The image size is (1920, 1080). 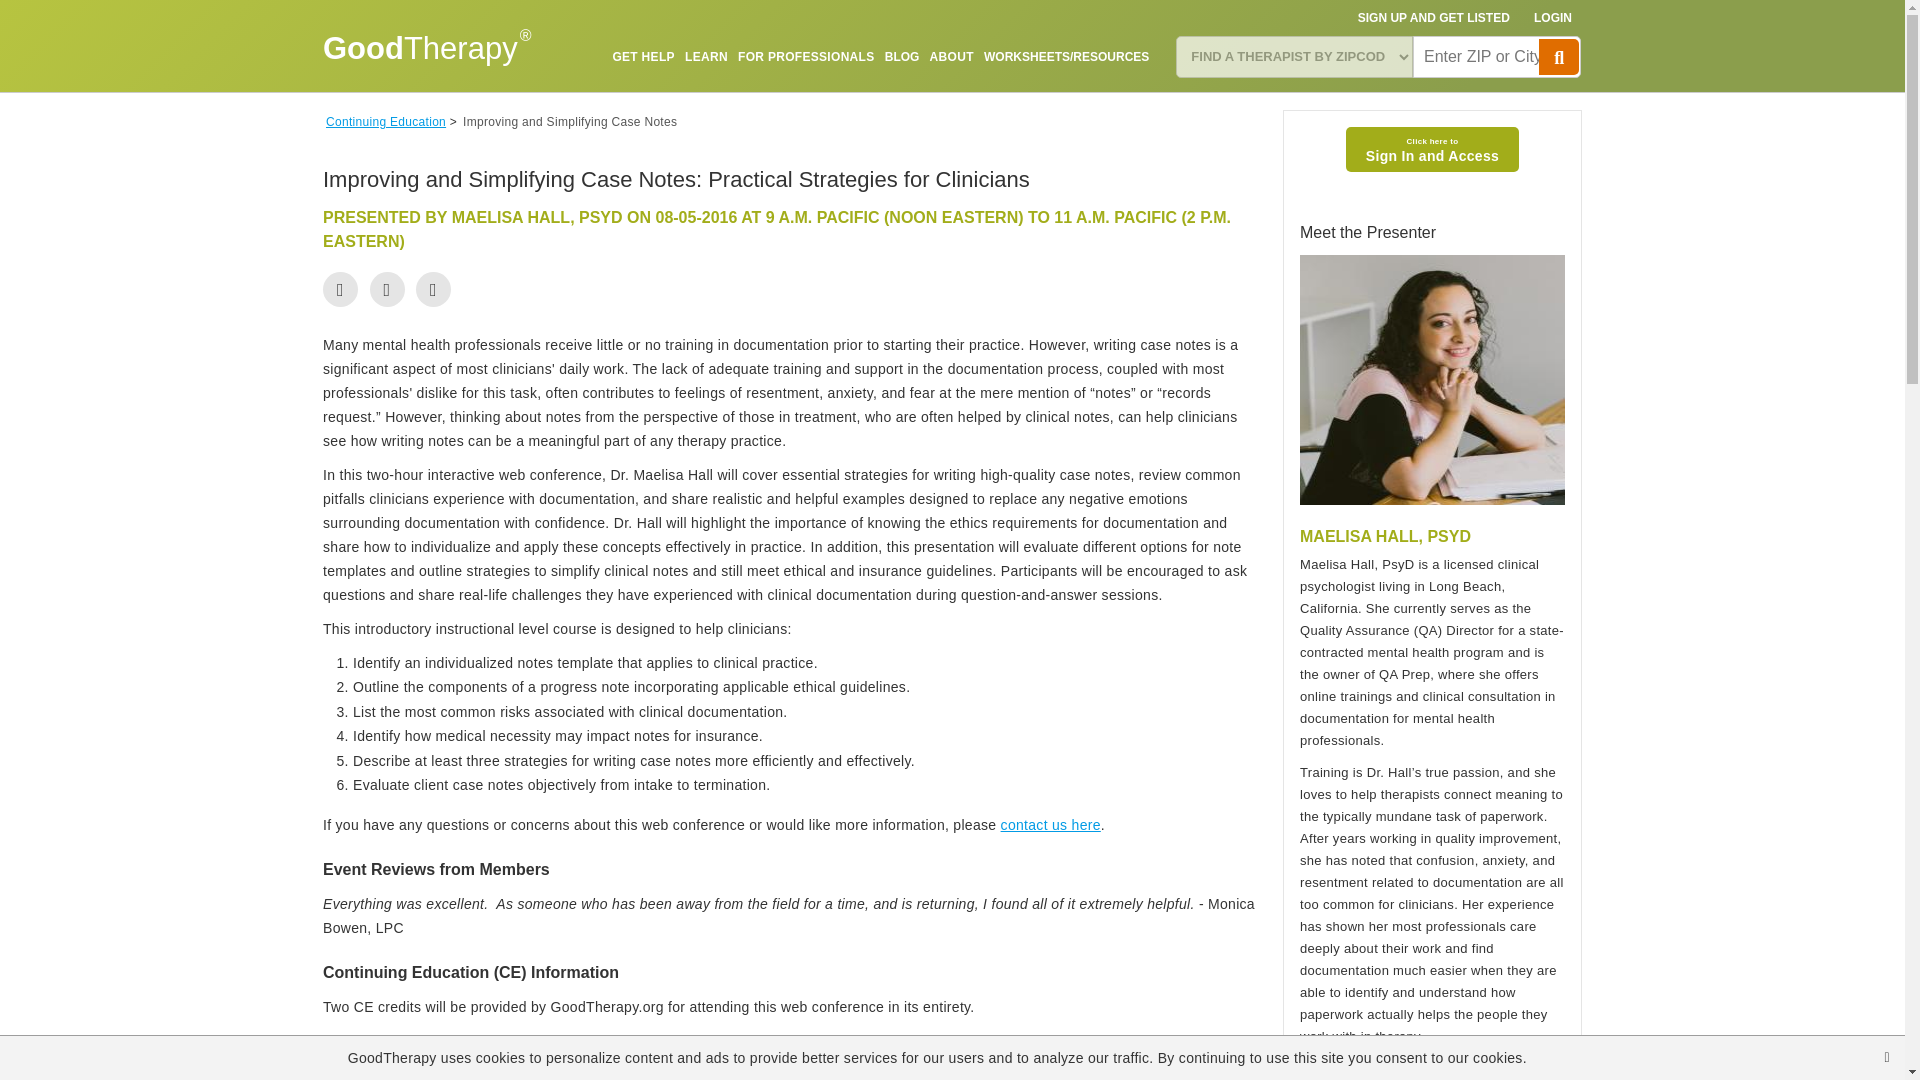 I want to click on LOGIN, so click(x=1553, y=18).